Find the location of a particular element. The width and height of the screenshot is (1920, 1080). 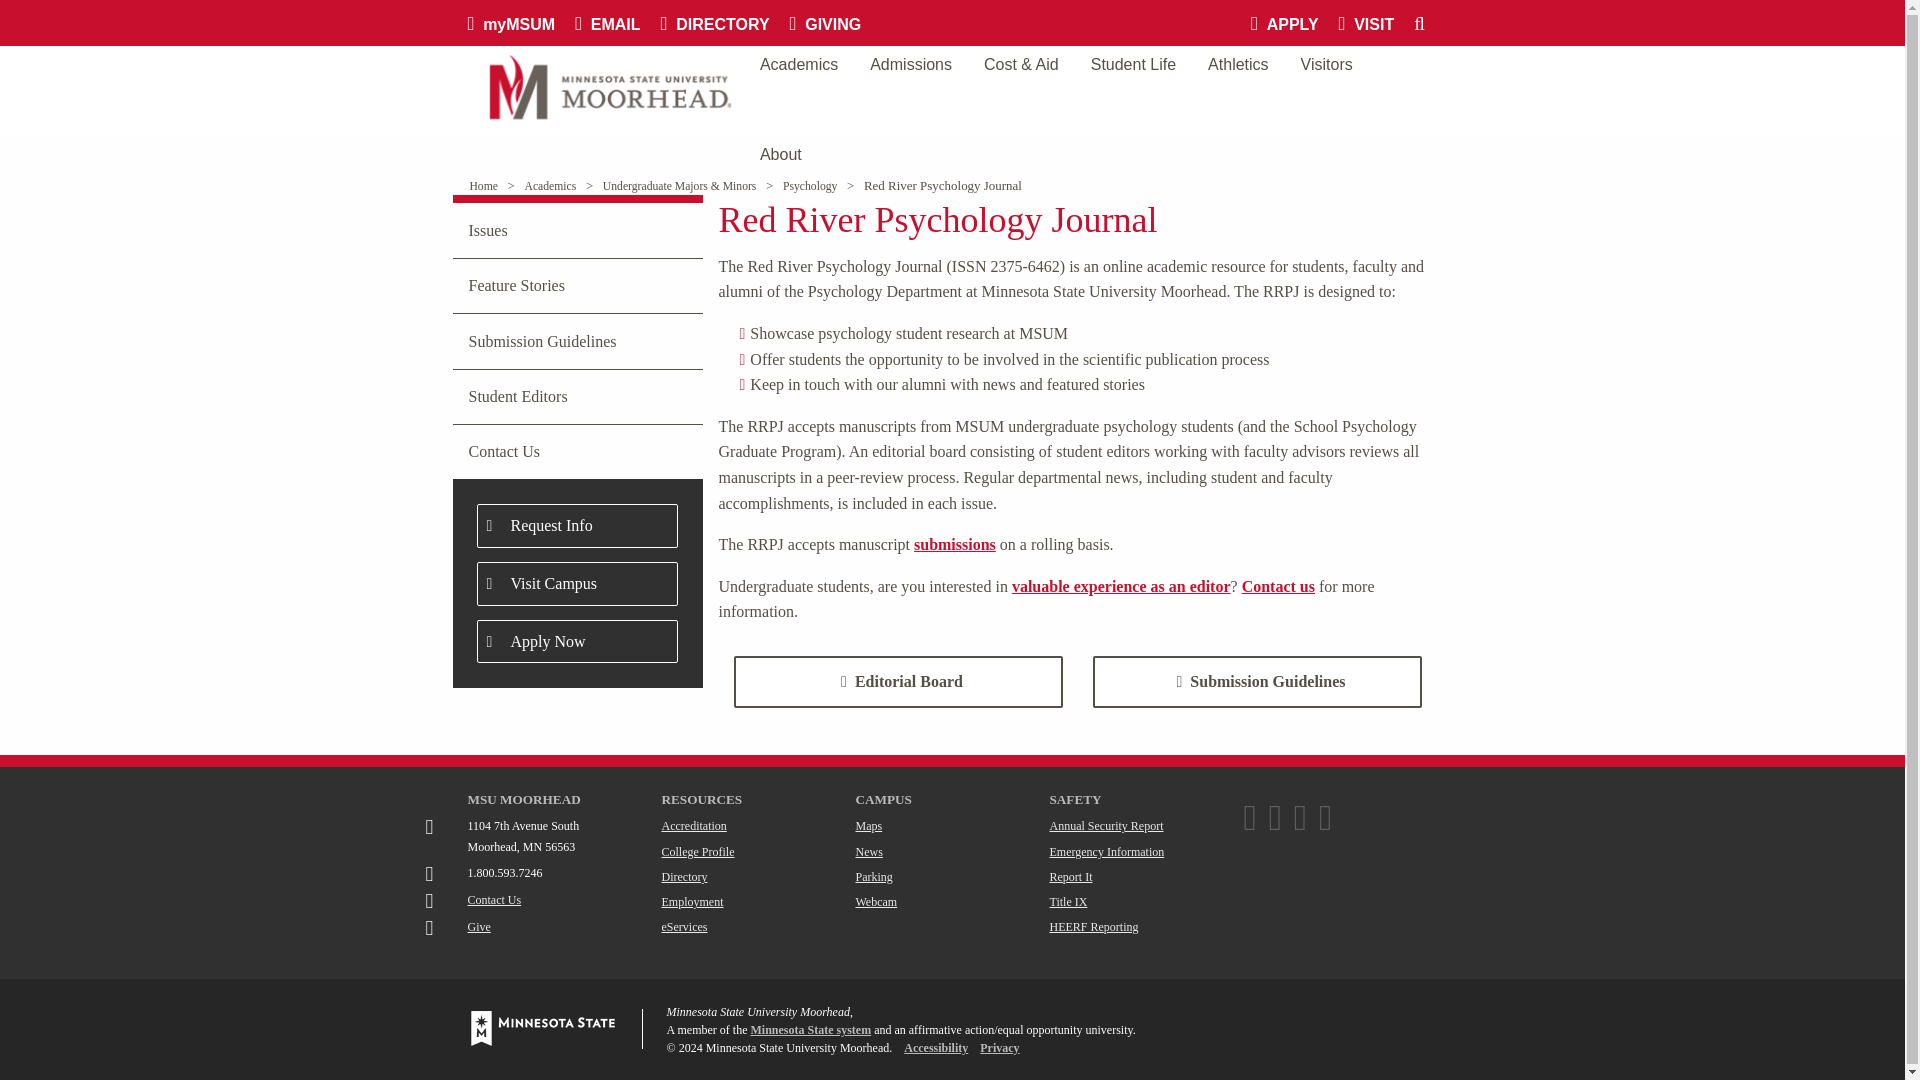

Emergency is located at coordinates (1108, 851).